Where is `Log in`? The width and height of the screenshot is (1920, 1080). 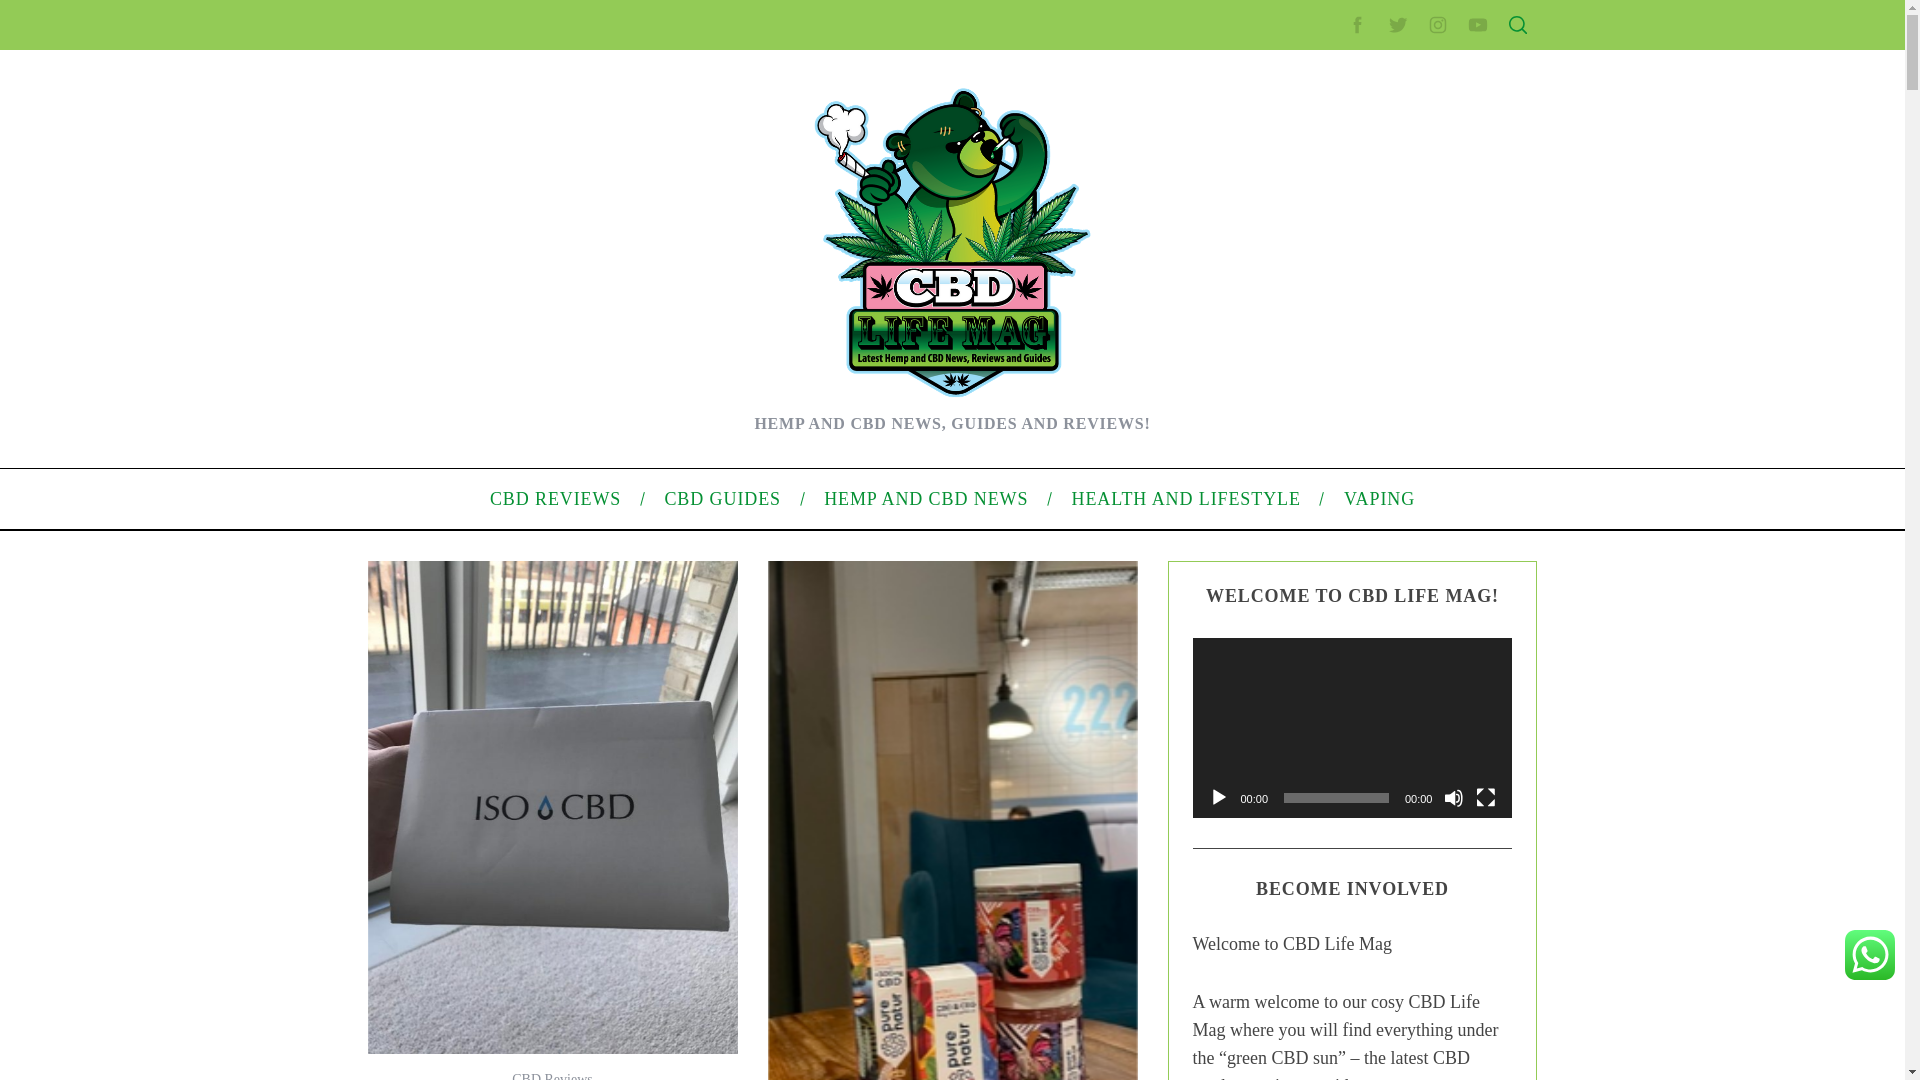
Log in is located at coordinates (1292, 776).